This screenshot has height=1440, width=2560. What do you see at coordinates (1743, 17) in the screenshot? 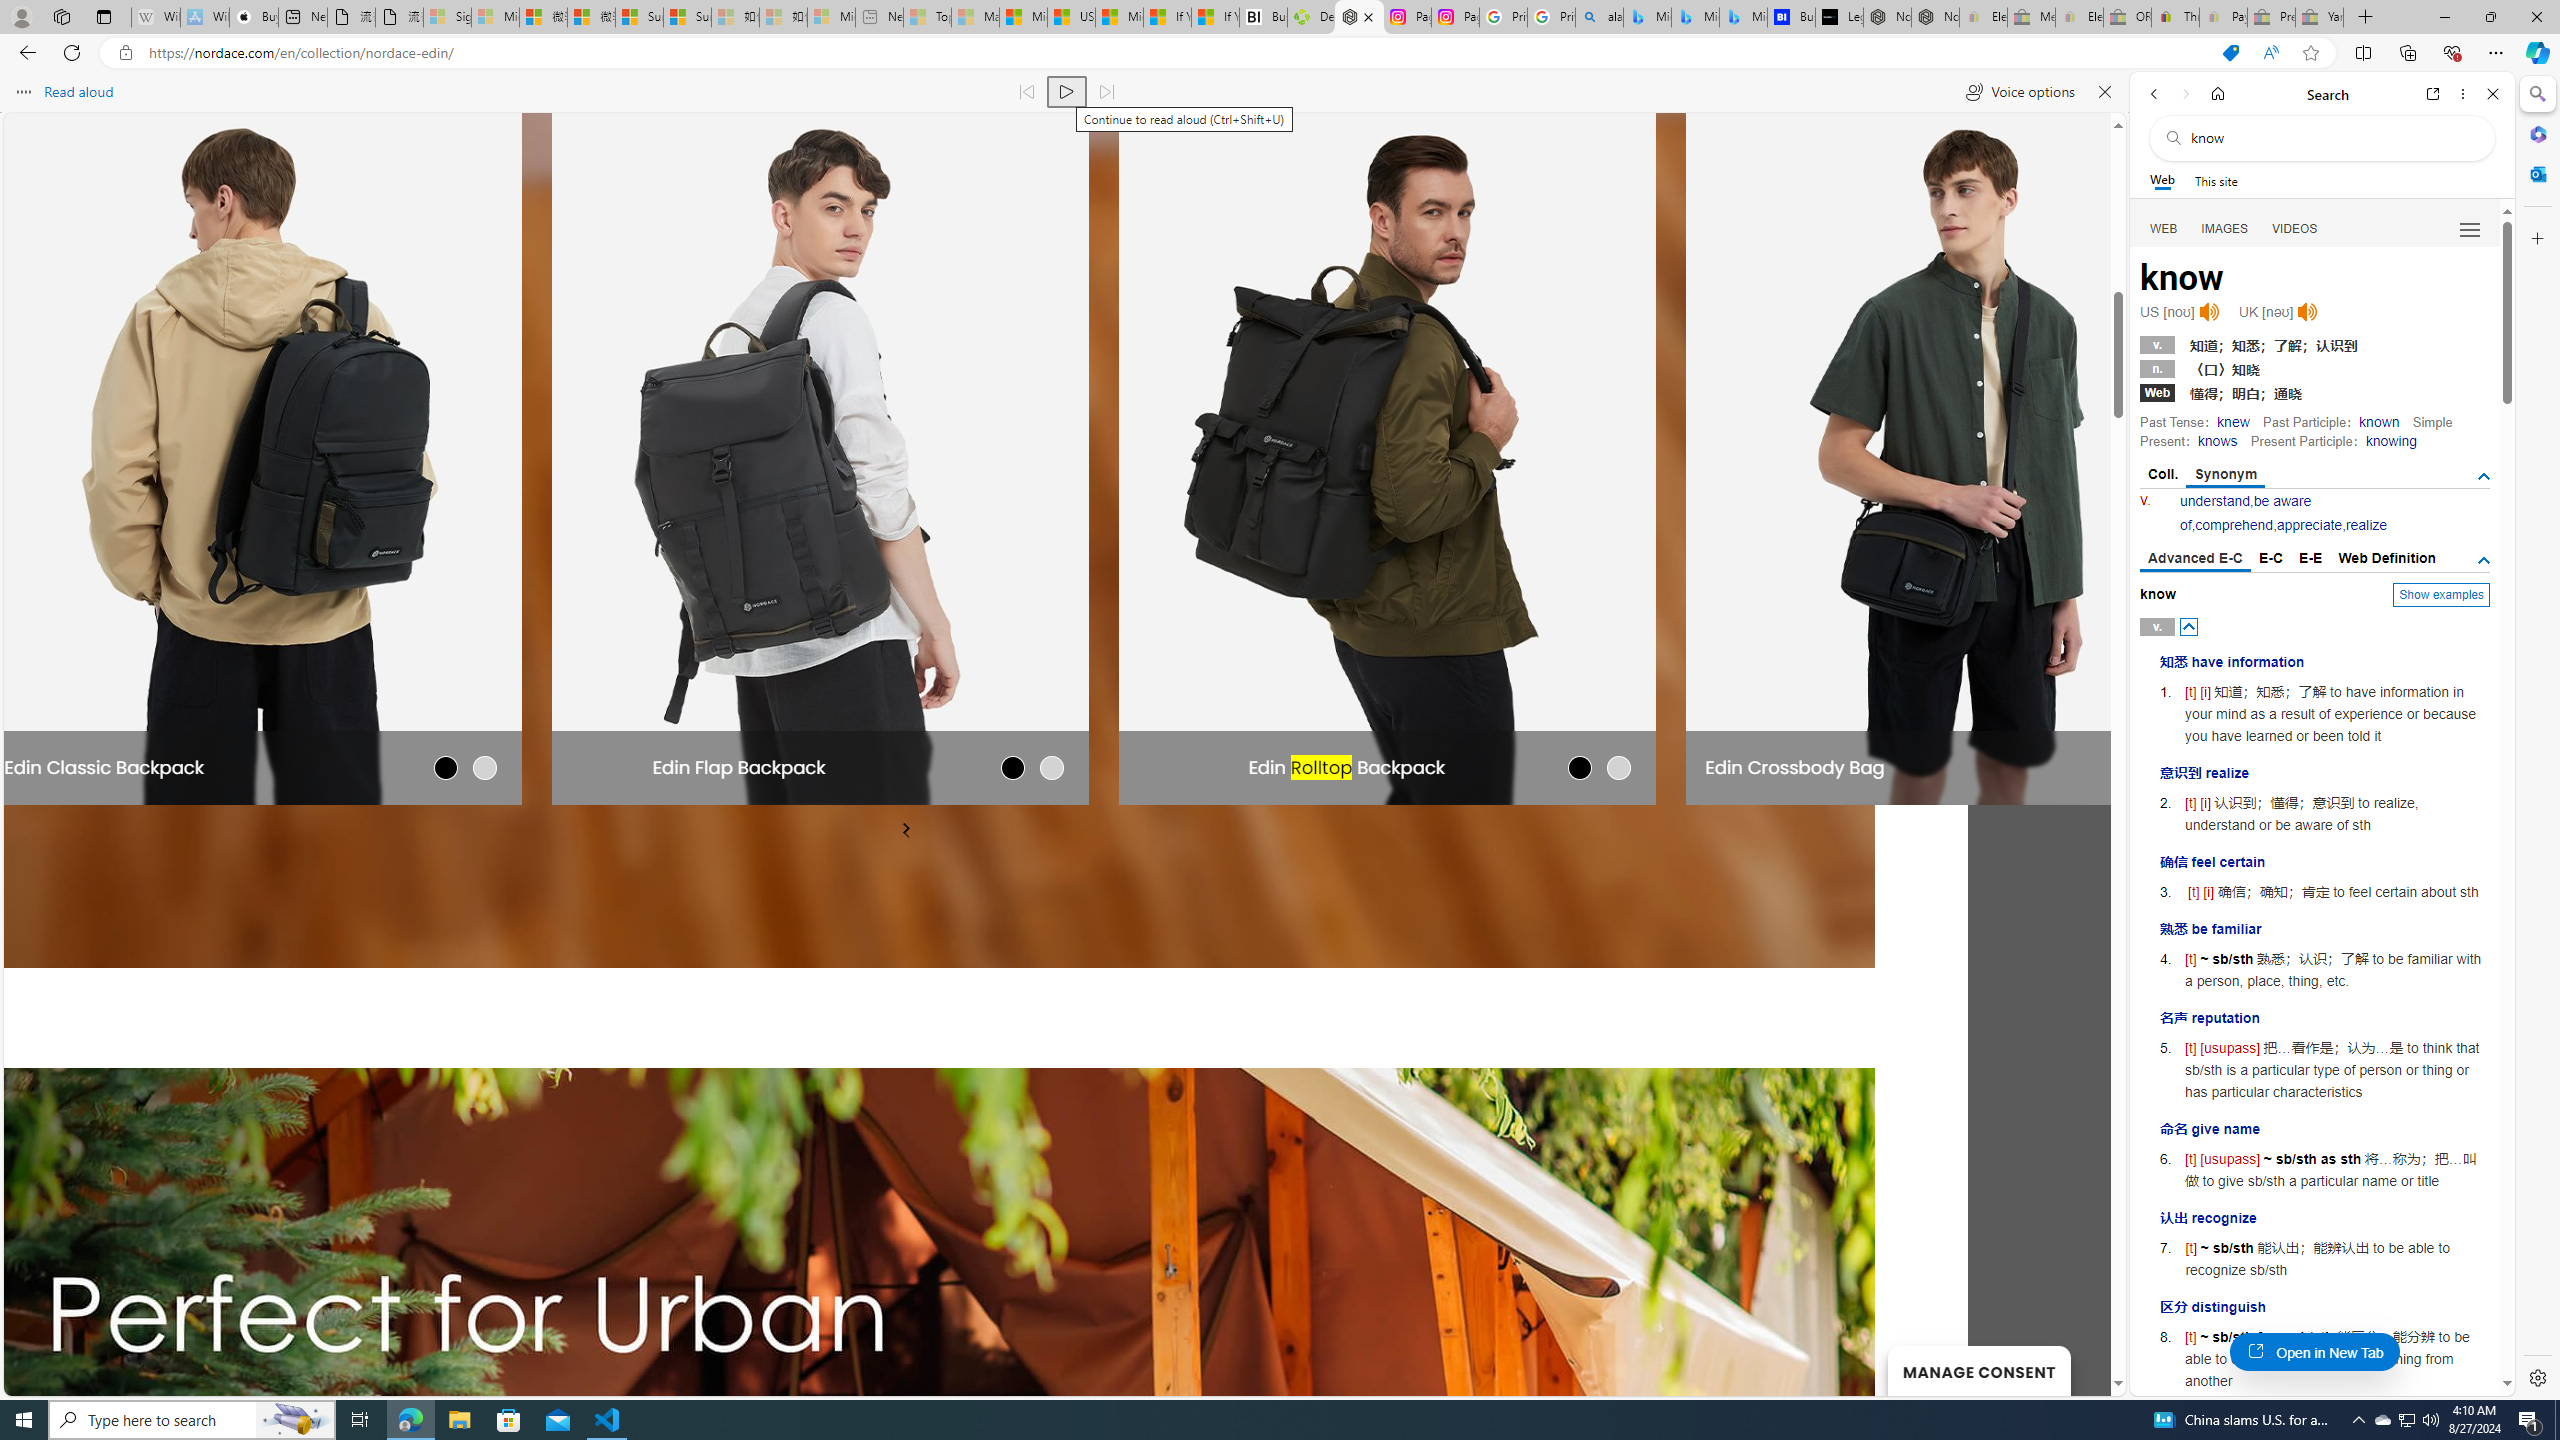
I see `Microsoft Bing Travel - Shangri-La Hotel Bangkok` at bounding box center [1743, 17].